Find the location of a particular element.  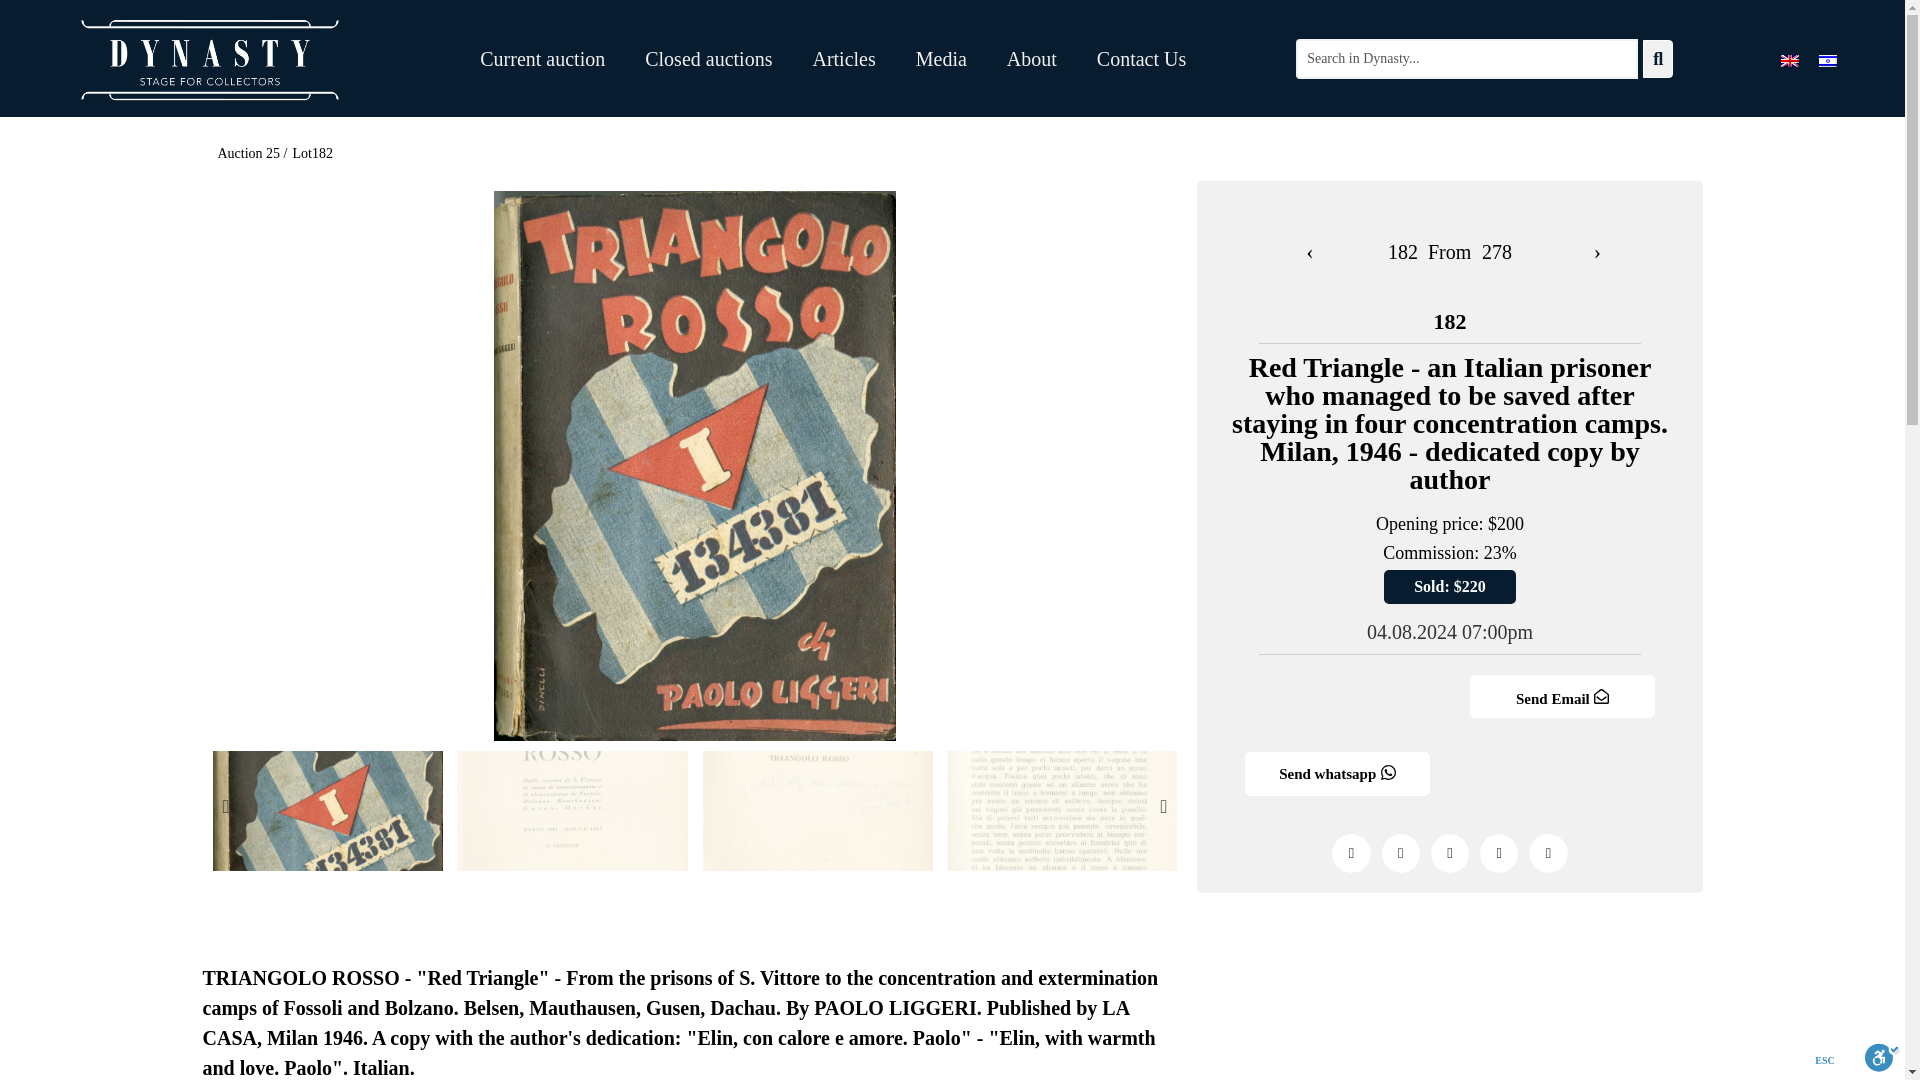

Articles is located at coordinates (842, 58).